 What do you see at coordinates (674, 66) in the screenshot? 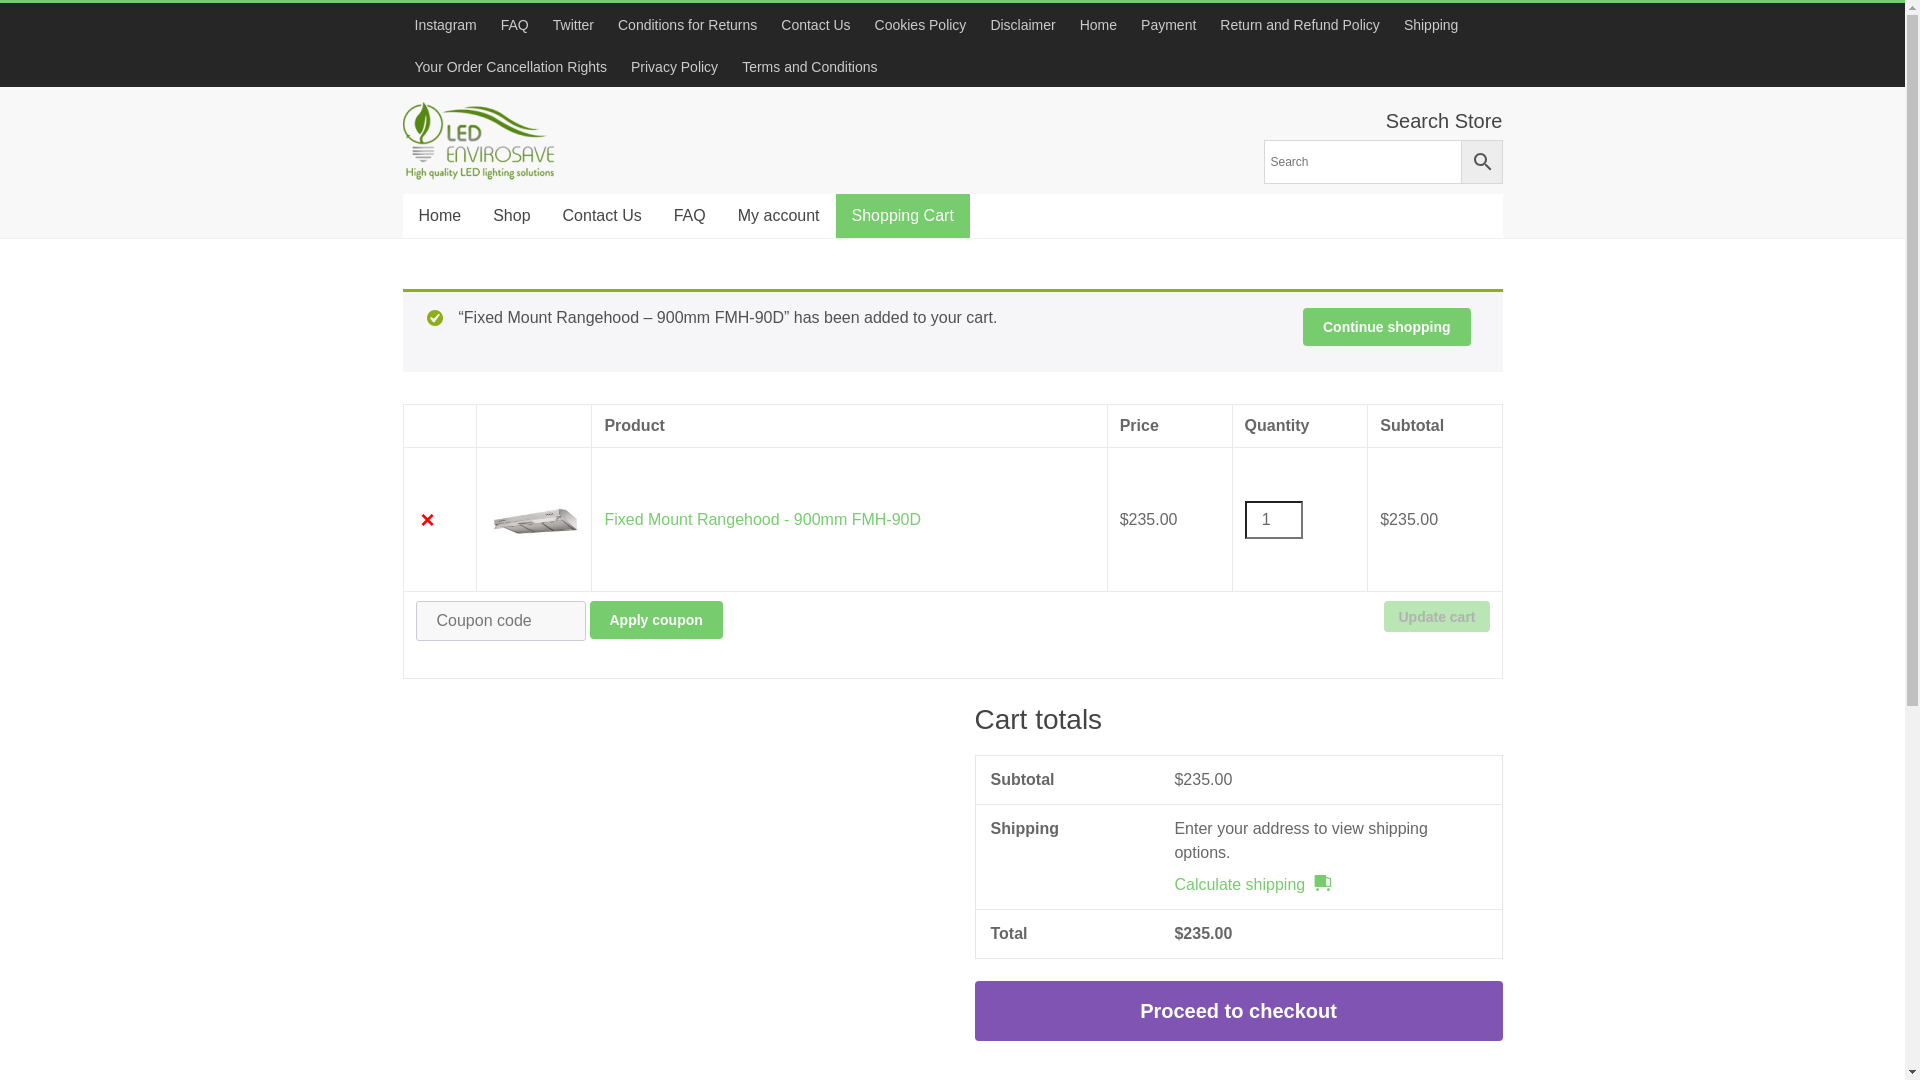
I see `Privacy Policy` at bounding box center [674, 66].